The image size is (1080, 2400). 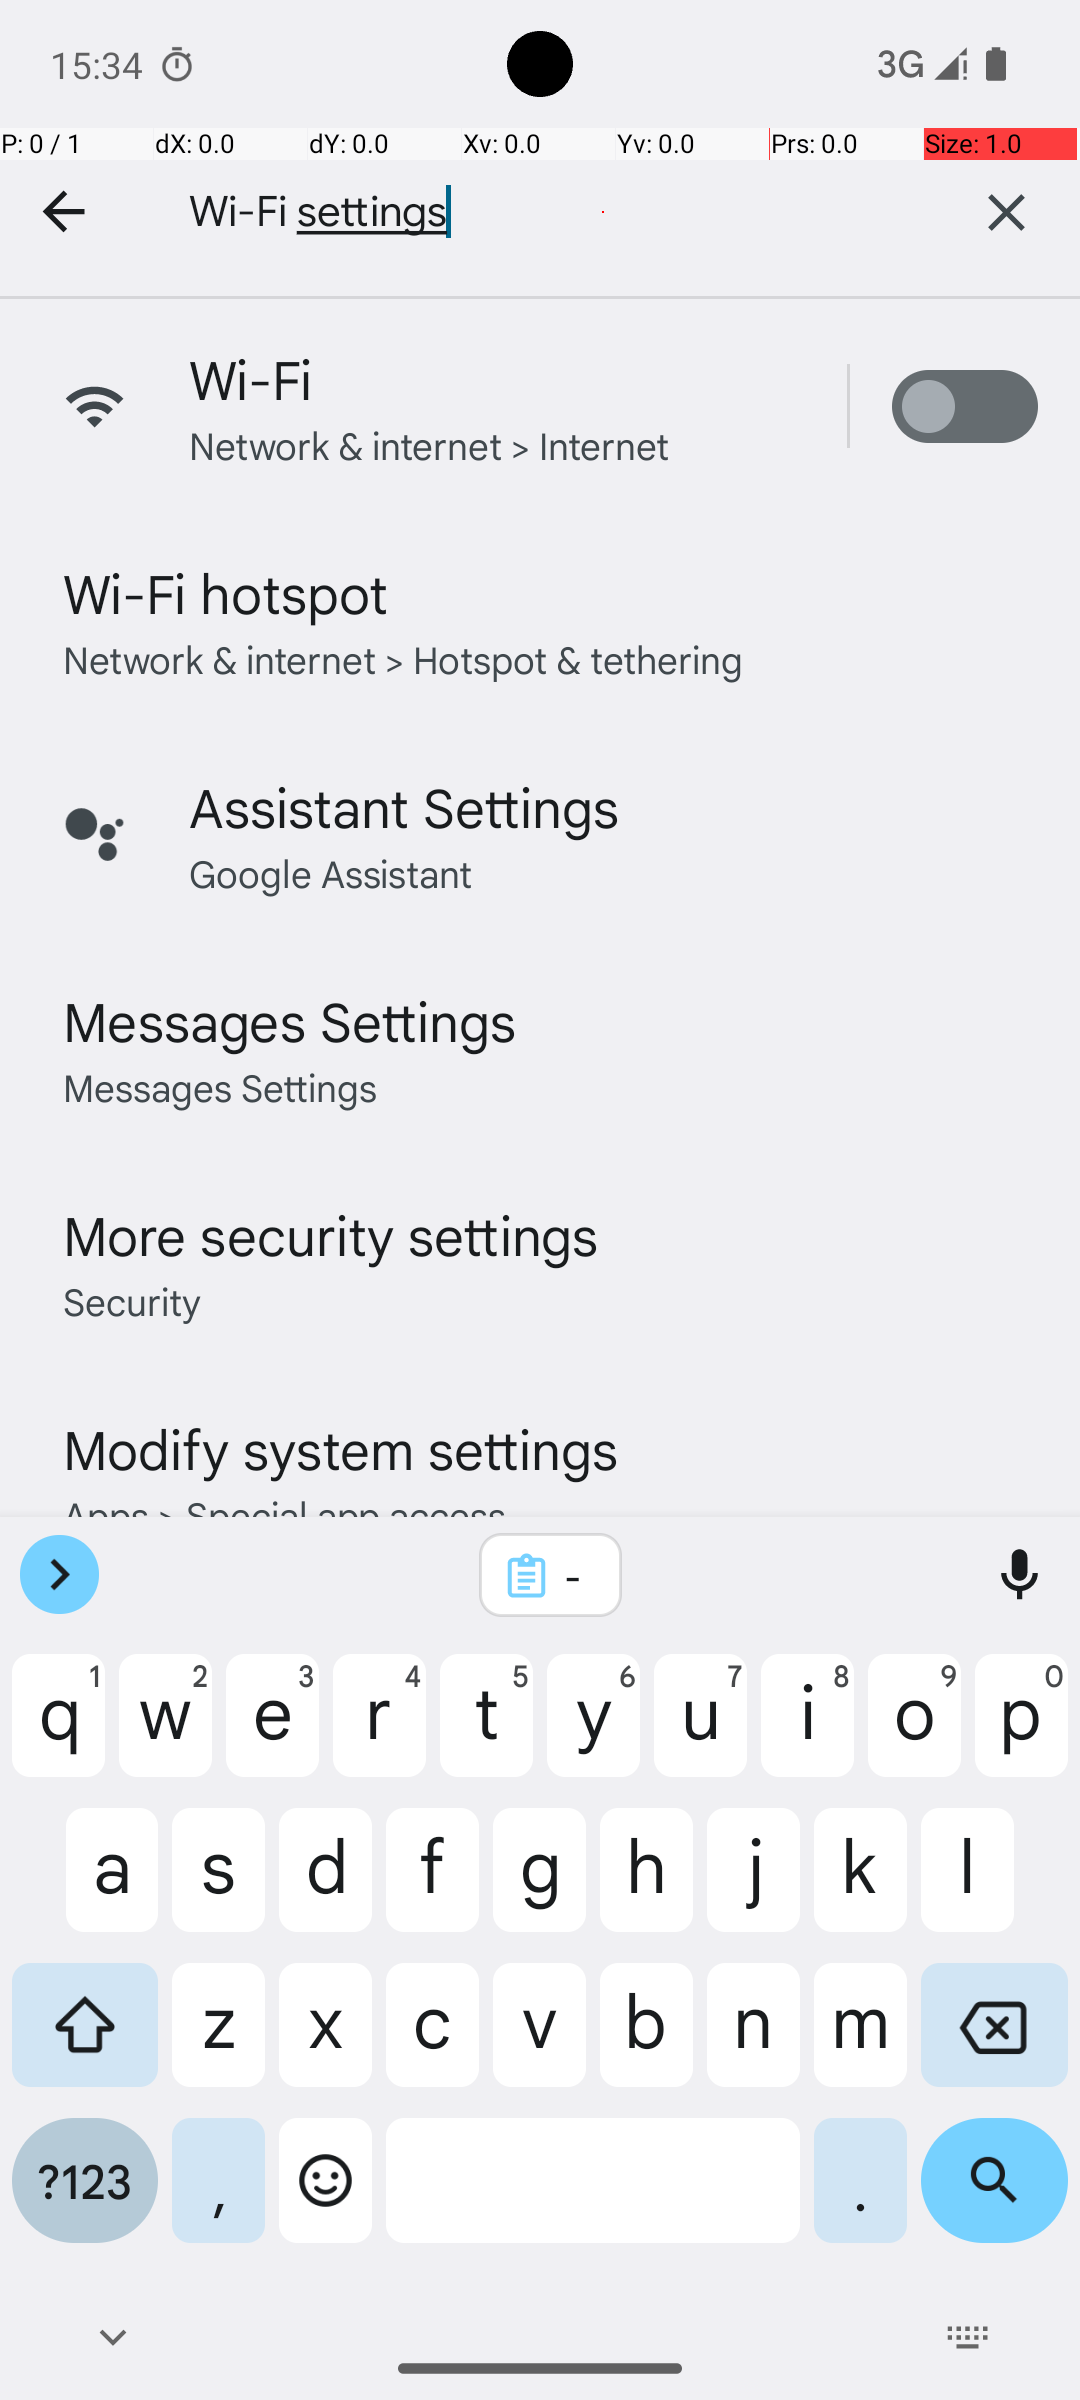 I want to click on Wi-Fi hotspot, so click(x=226, y=592).